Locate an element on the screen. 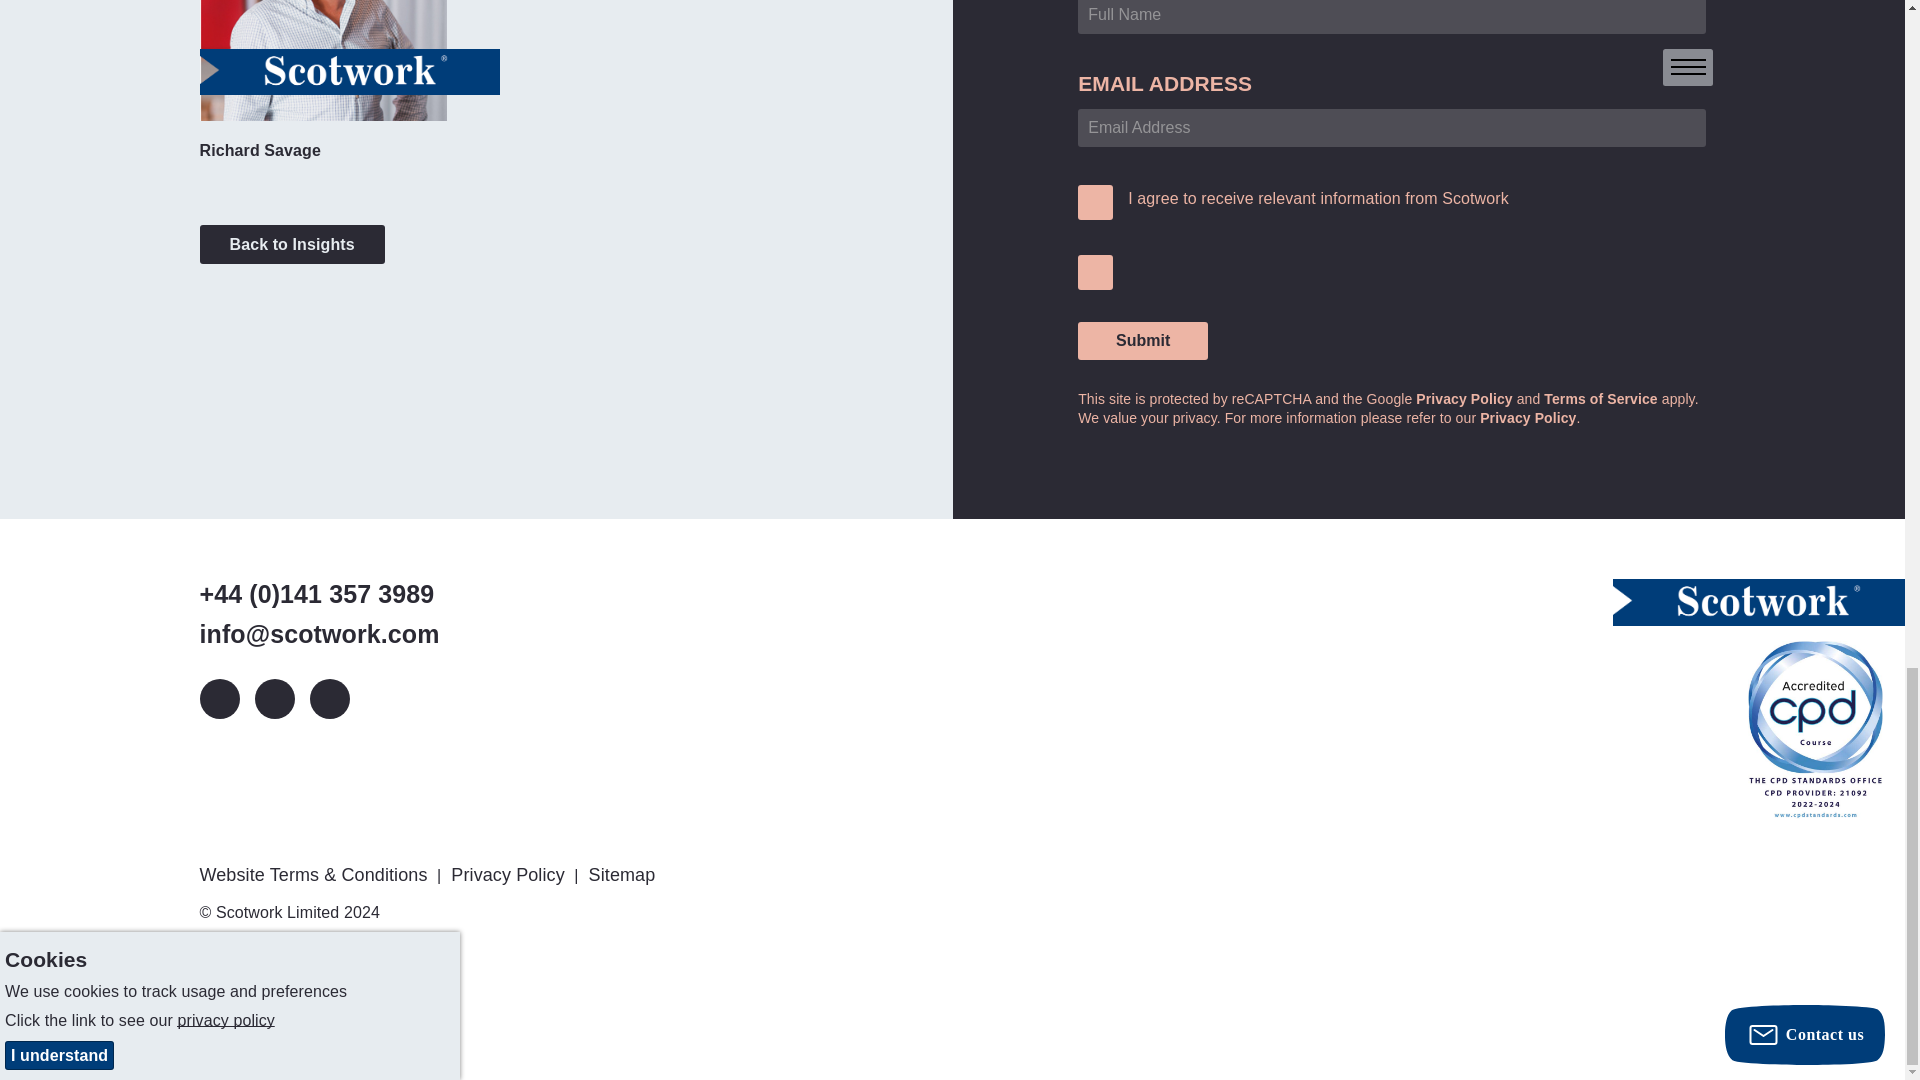  facebook is located at coordinates (329, 699).